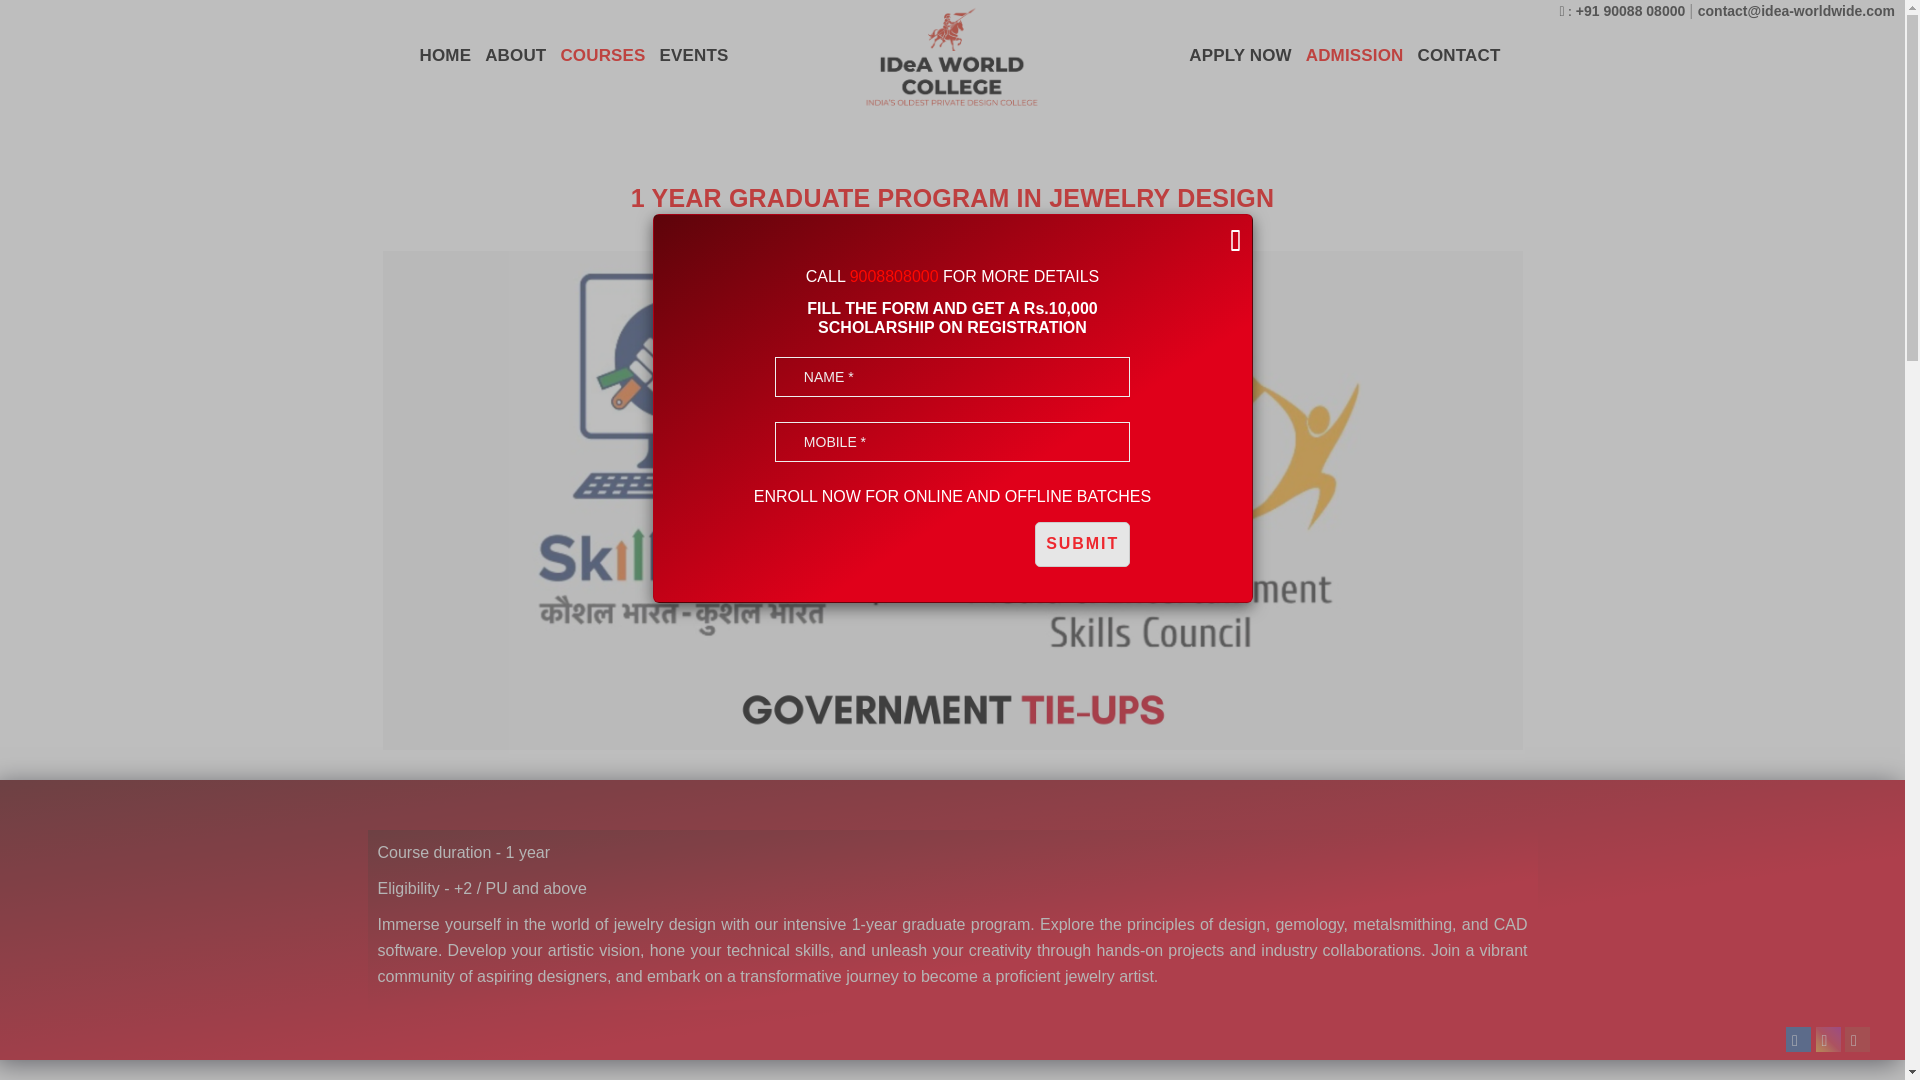  I want to click on ADMISSION, so click(1355, 56).